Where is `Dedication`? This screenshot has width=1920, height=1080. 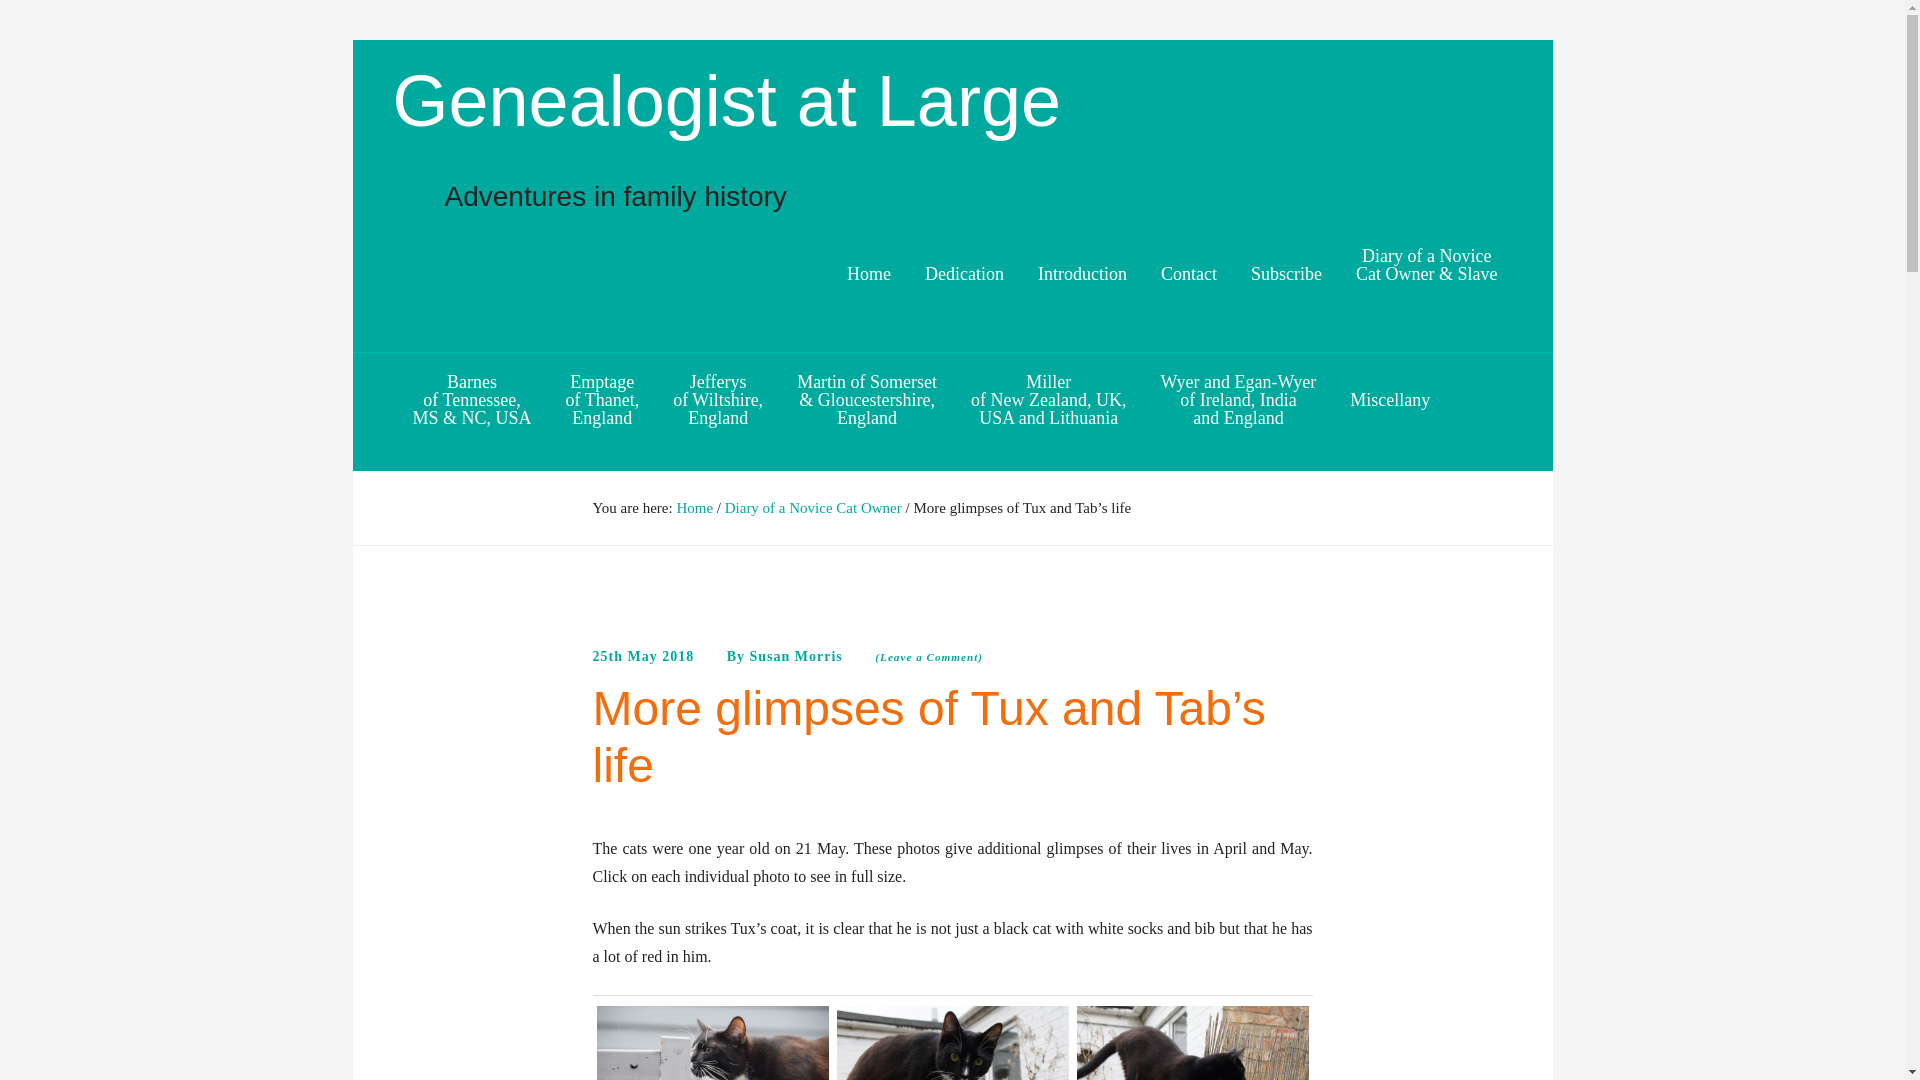
Dedication is located at coordinates (964, 274).